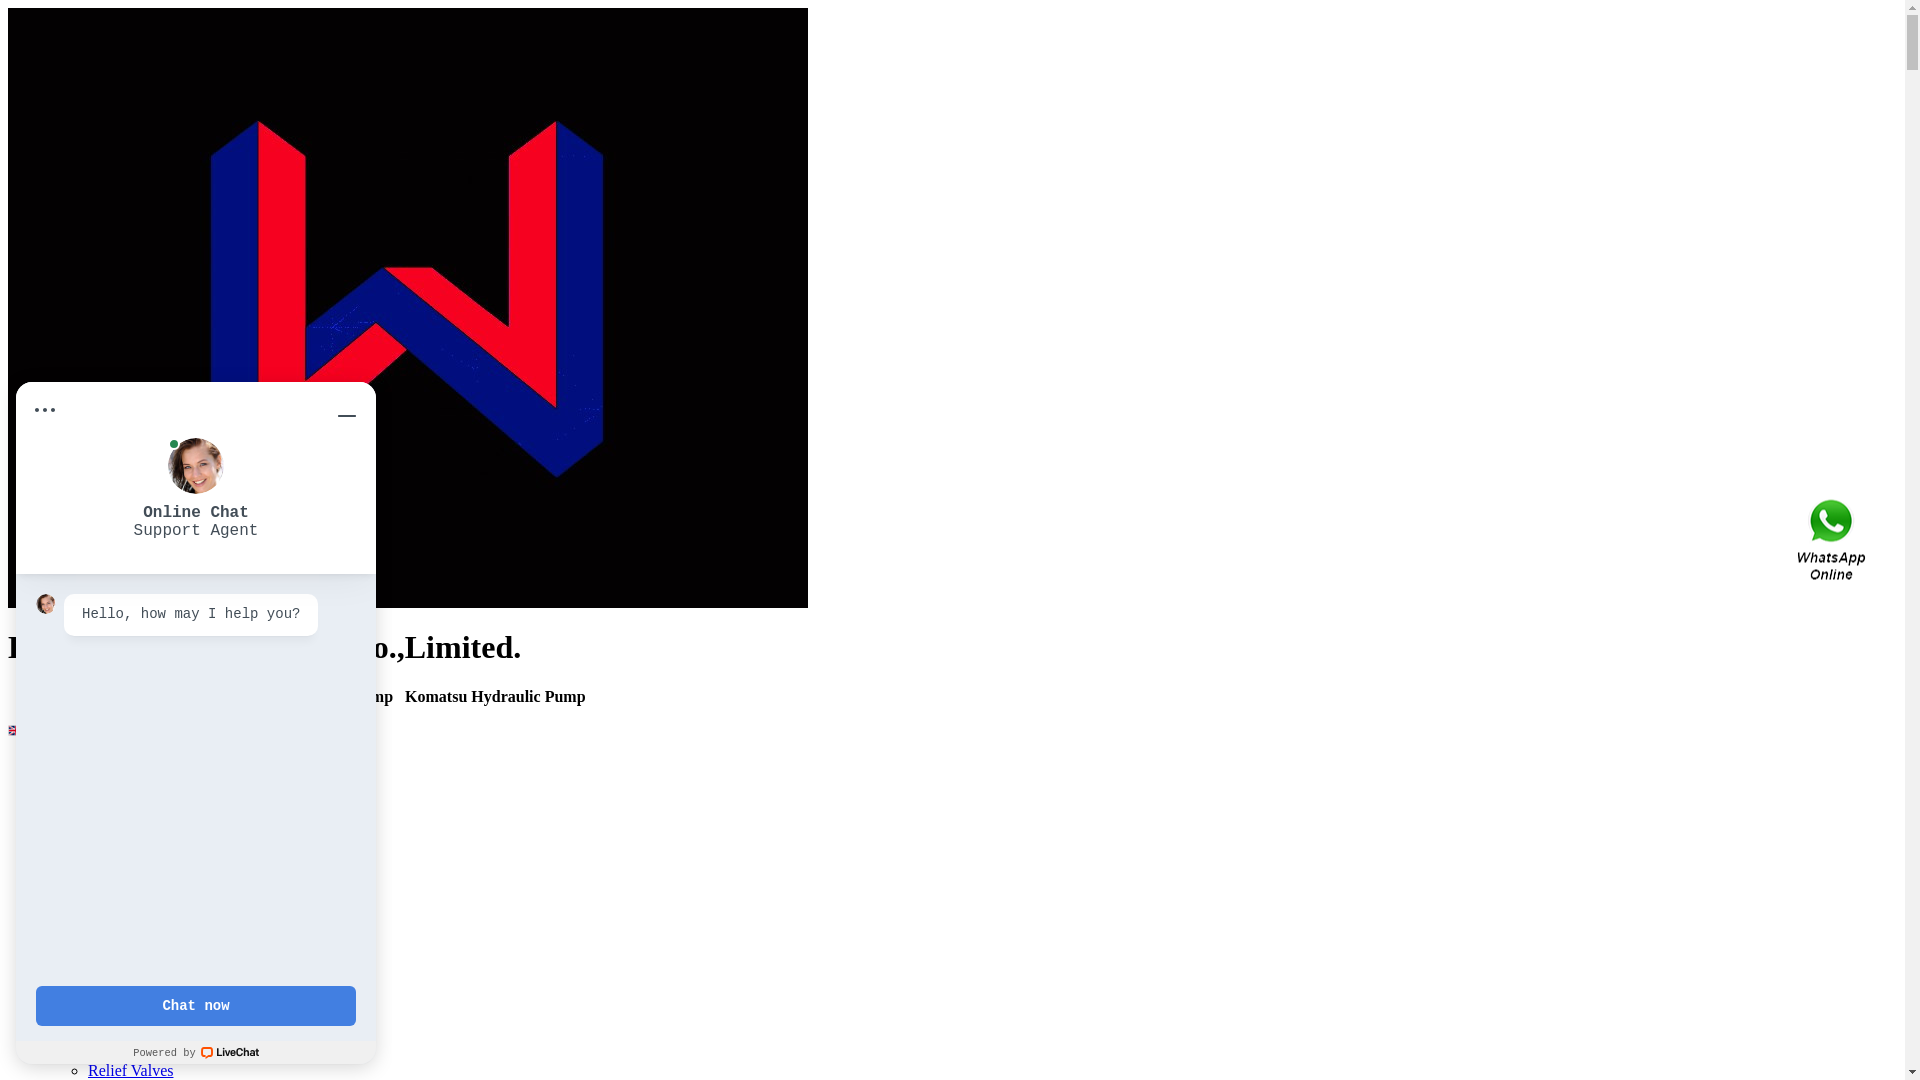 The height and width of the screenshot is (1080, 1920). I want to click on Eaton Hydraulic Pump, so click(162, 890).